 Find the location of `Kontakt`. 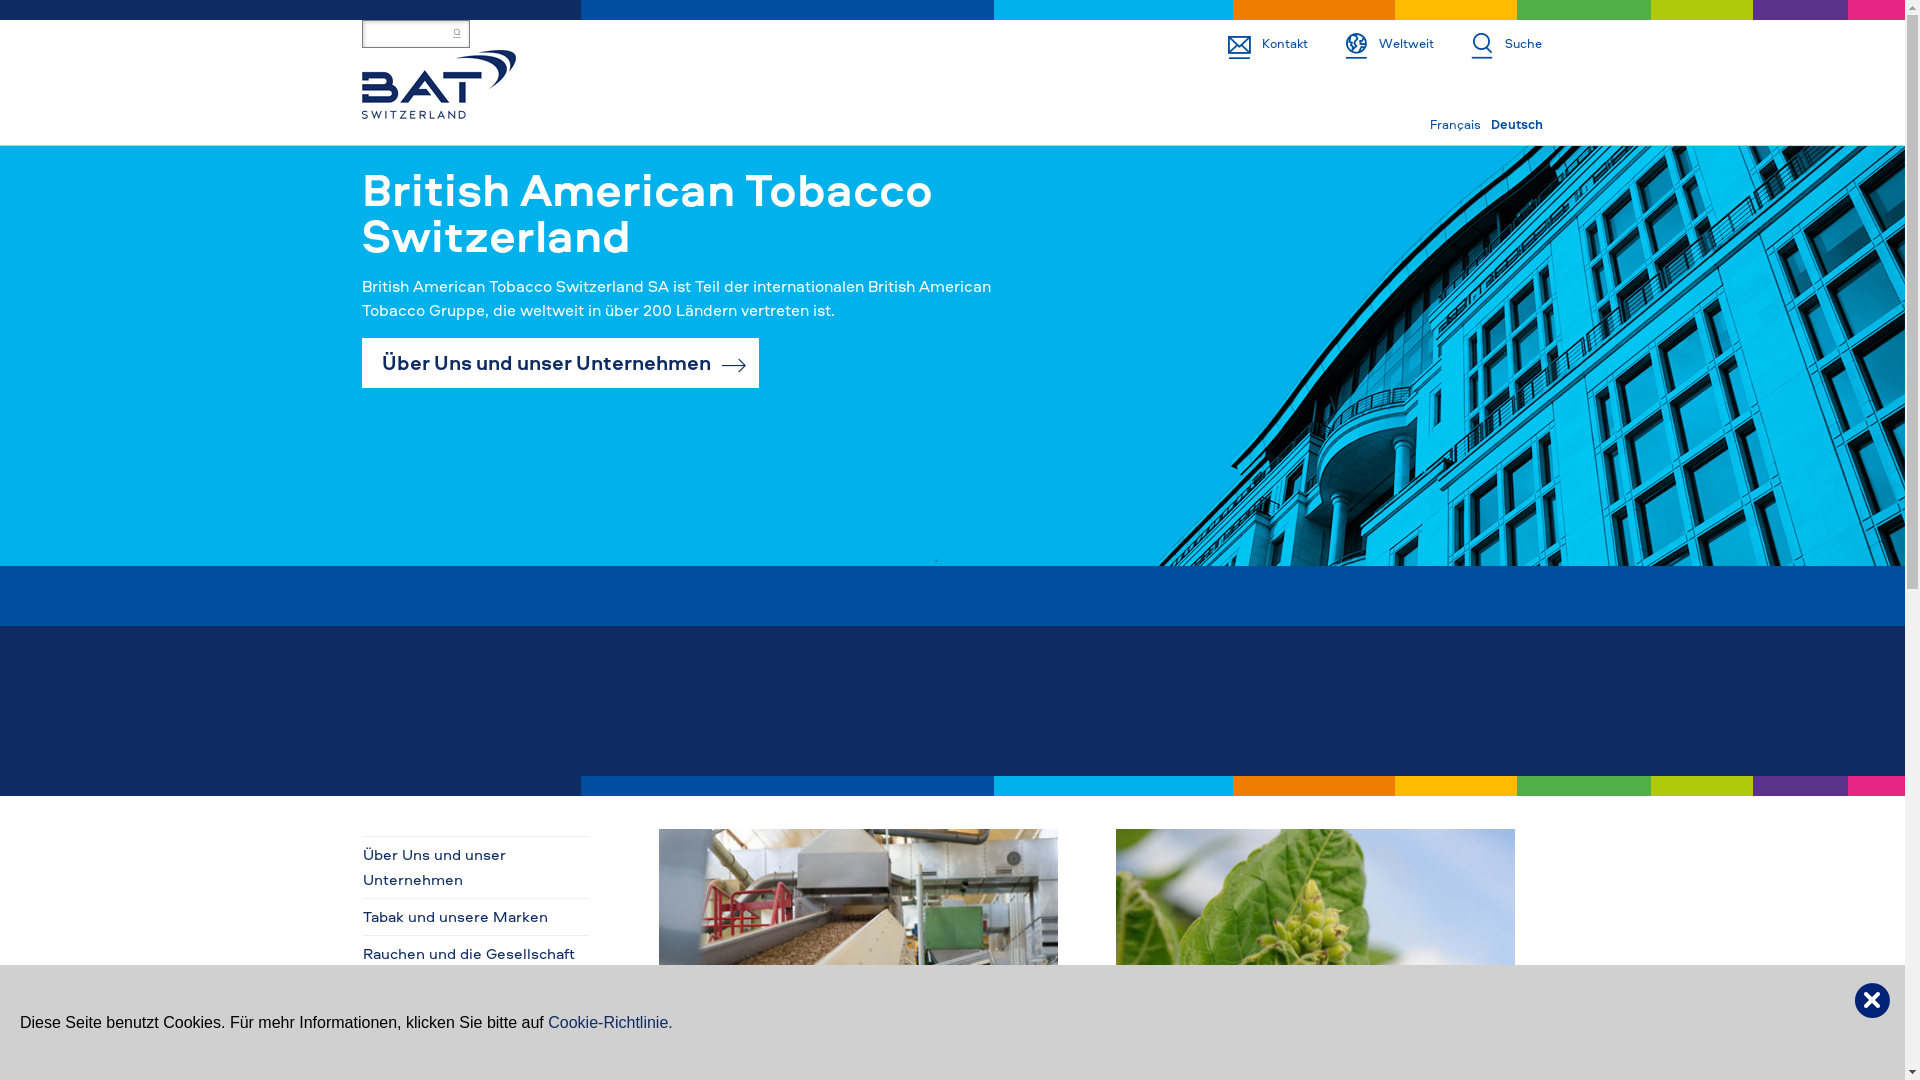

Kontakt is located at coordinates (1250, 44).